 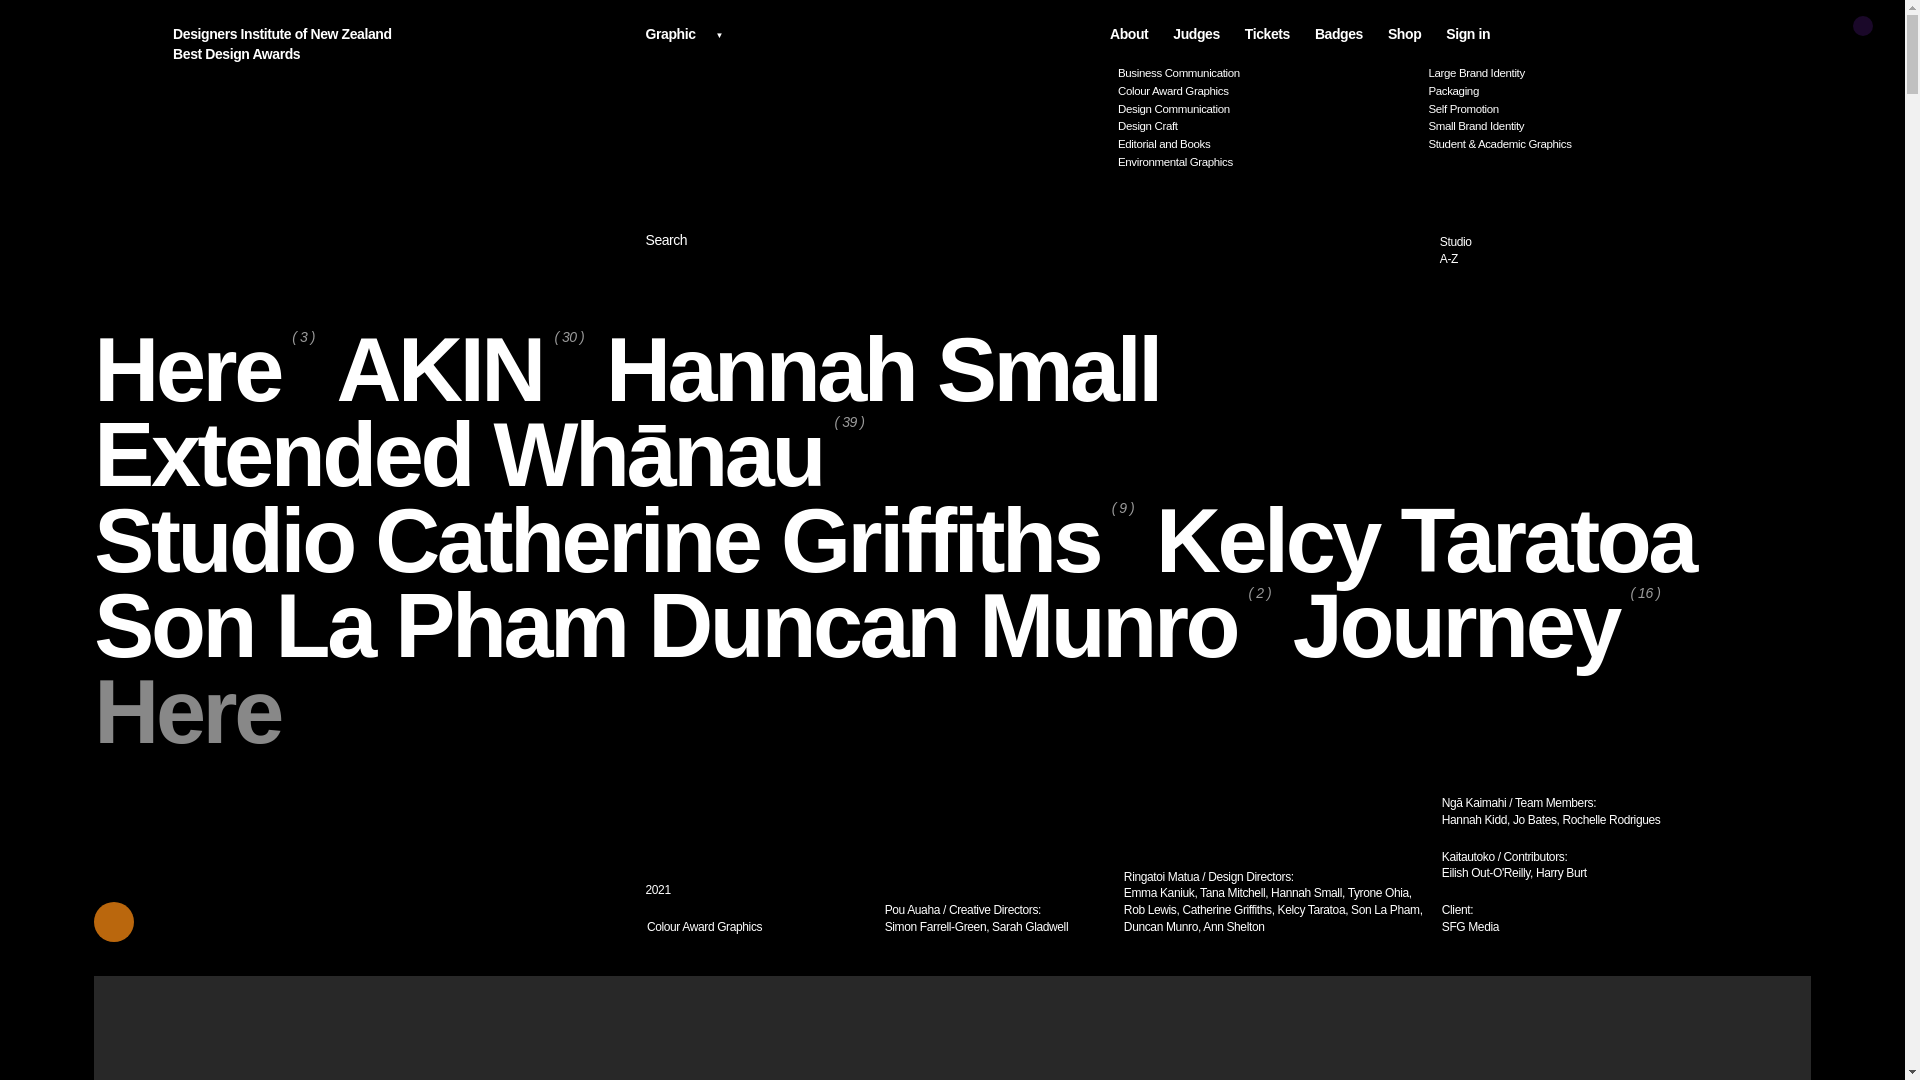 I want to click on Hannah Small, so click(x=1266, y=108).